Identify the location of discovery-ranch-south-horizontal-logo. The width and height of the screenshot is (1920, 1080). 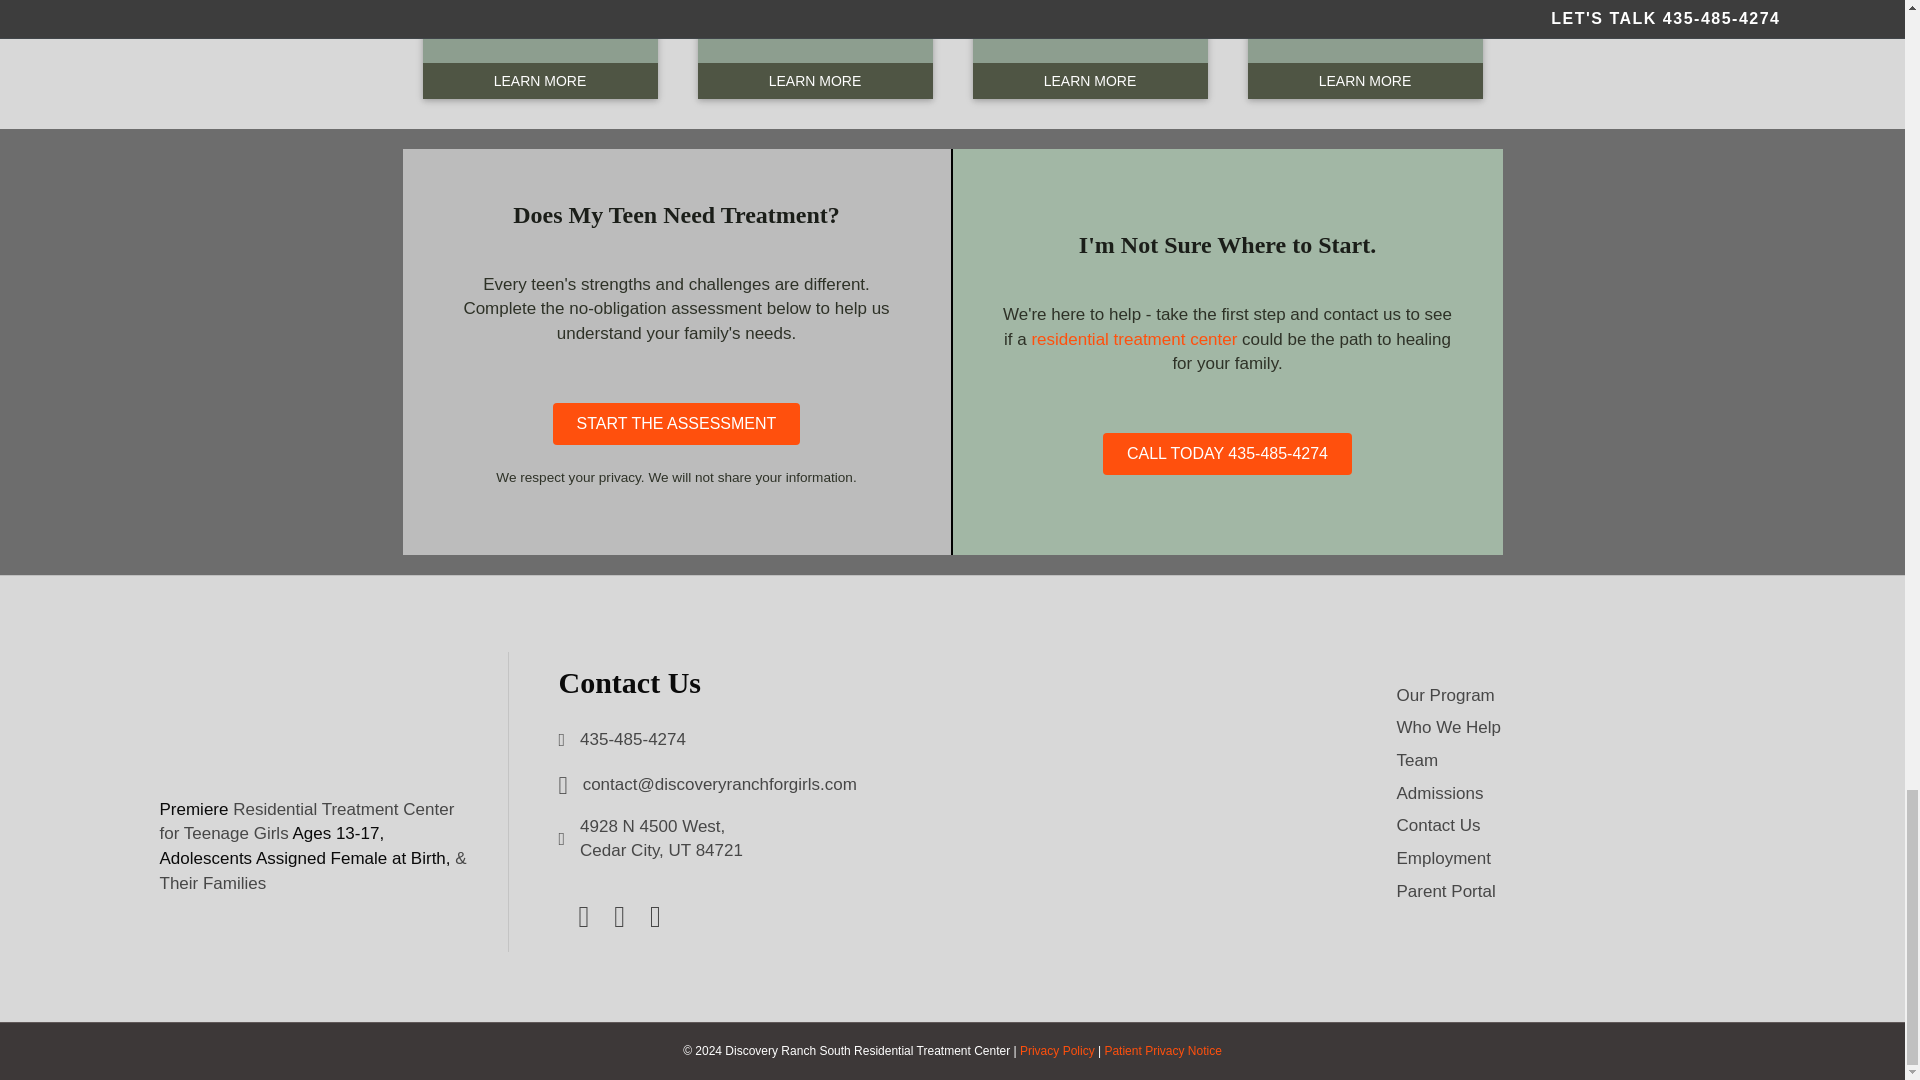
(299, 725).